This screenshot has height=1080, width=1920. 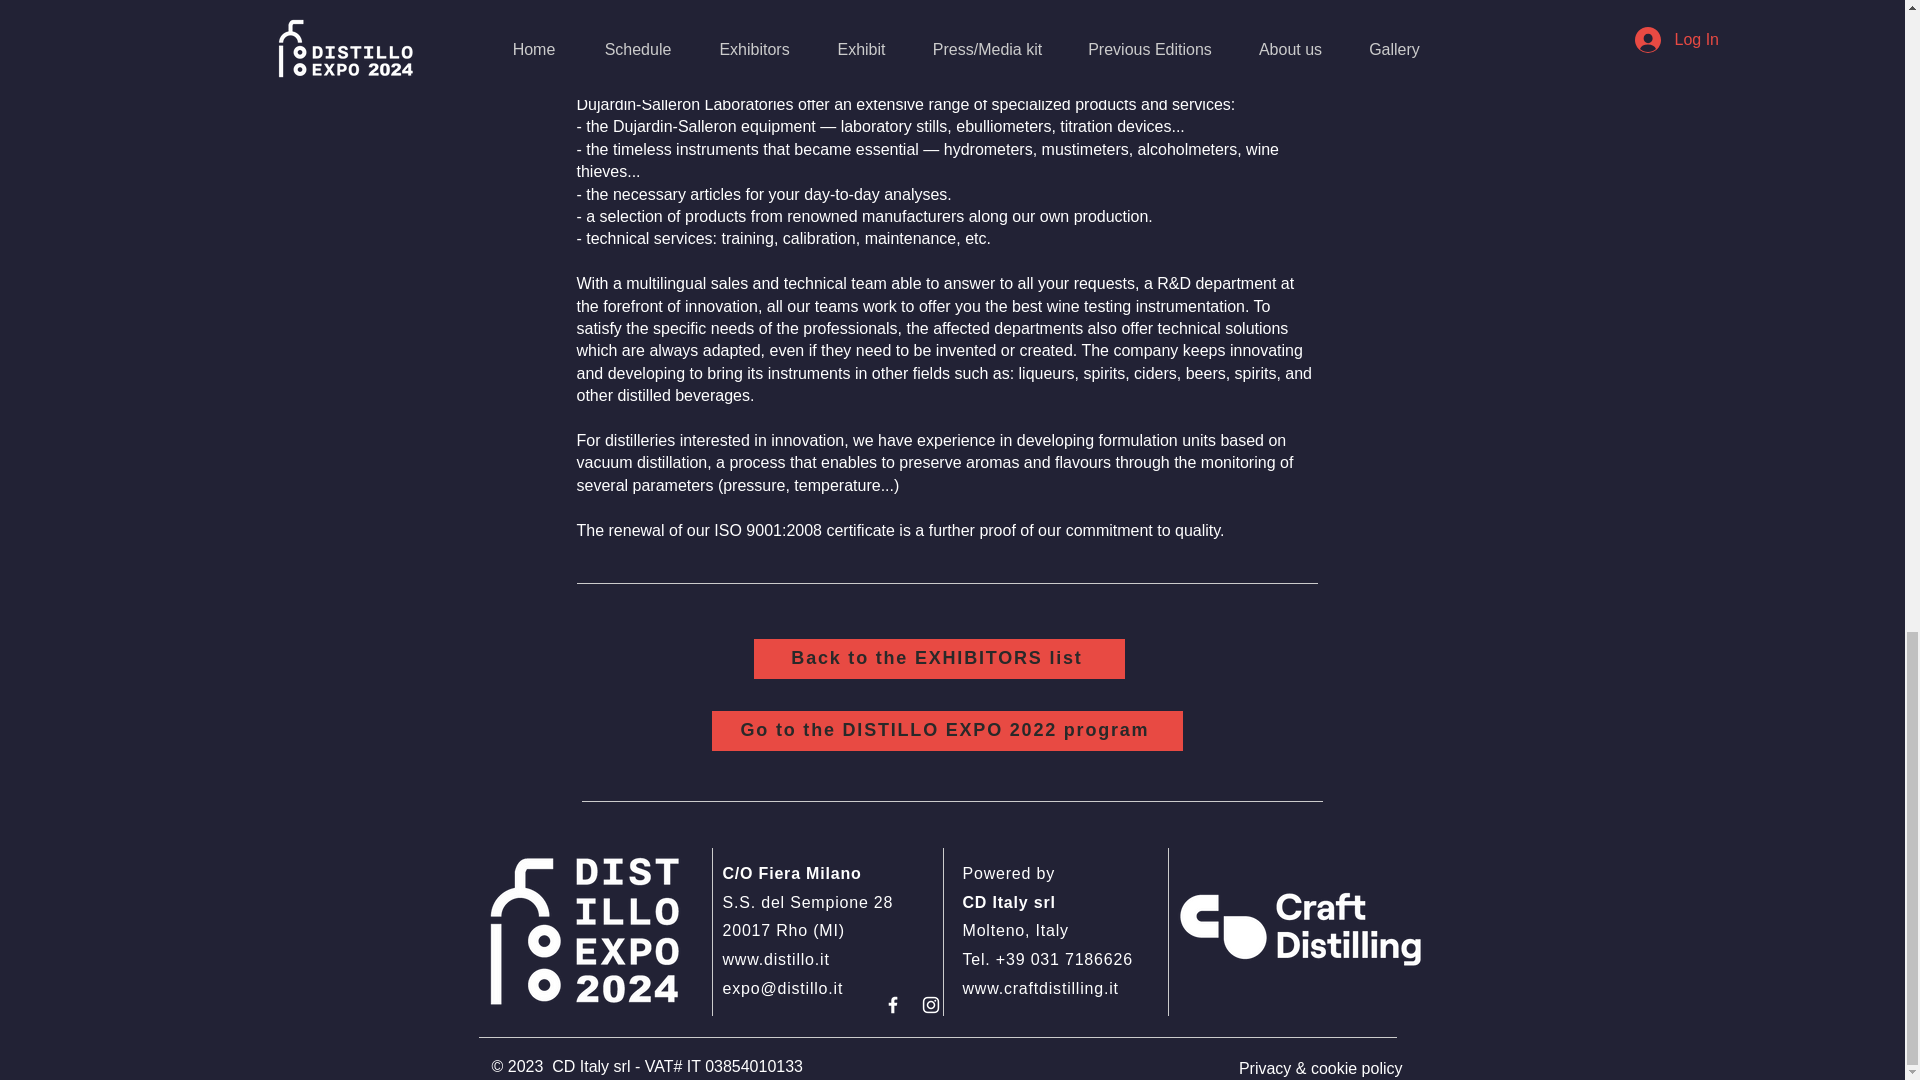 What do you see at coordinates (586, 932) in the screenshot?
I see `Distillo Logo 2024 vertical trans. white` at bounding box center [586, 932].